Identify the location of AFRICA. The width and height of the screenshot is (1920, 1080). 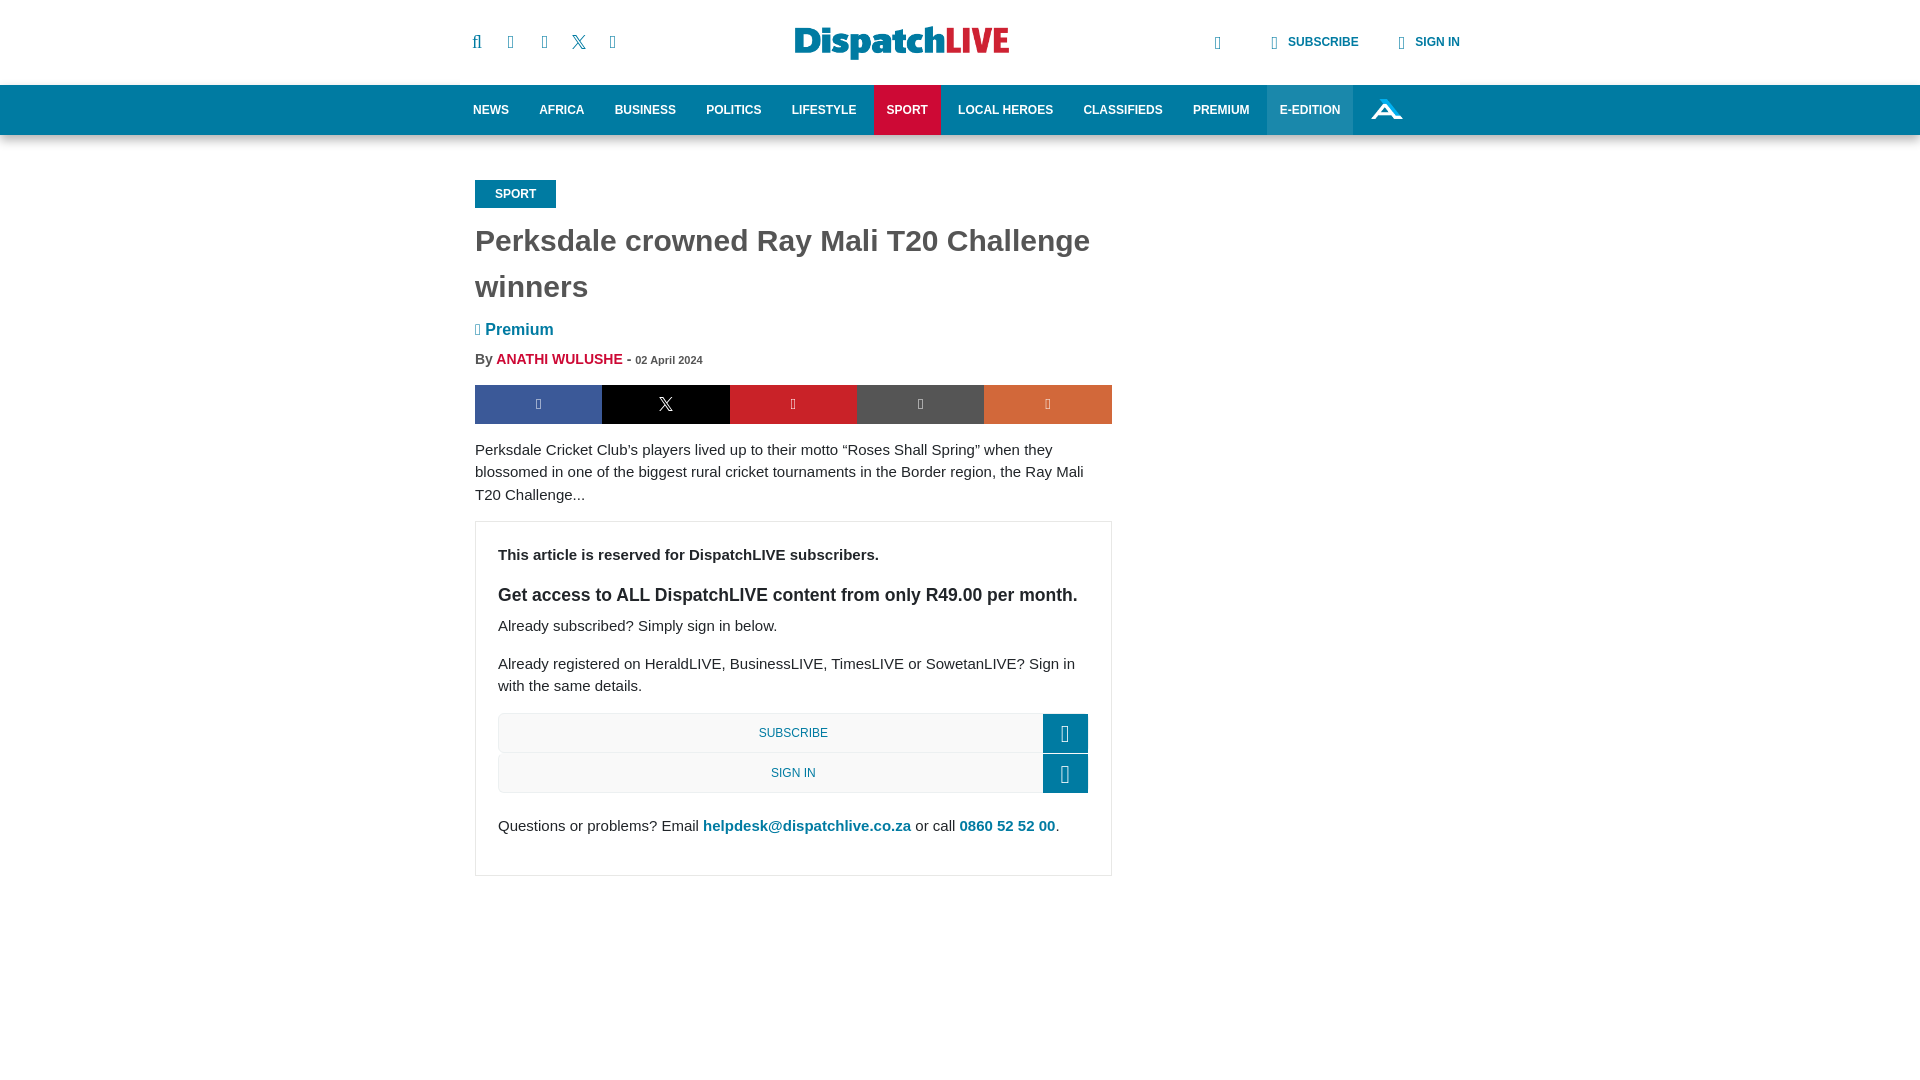
(562, 110).